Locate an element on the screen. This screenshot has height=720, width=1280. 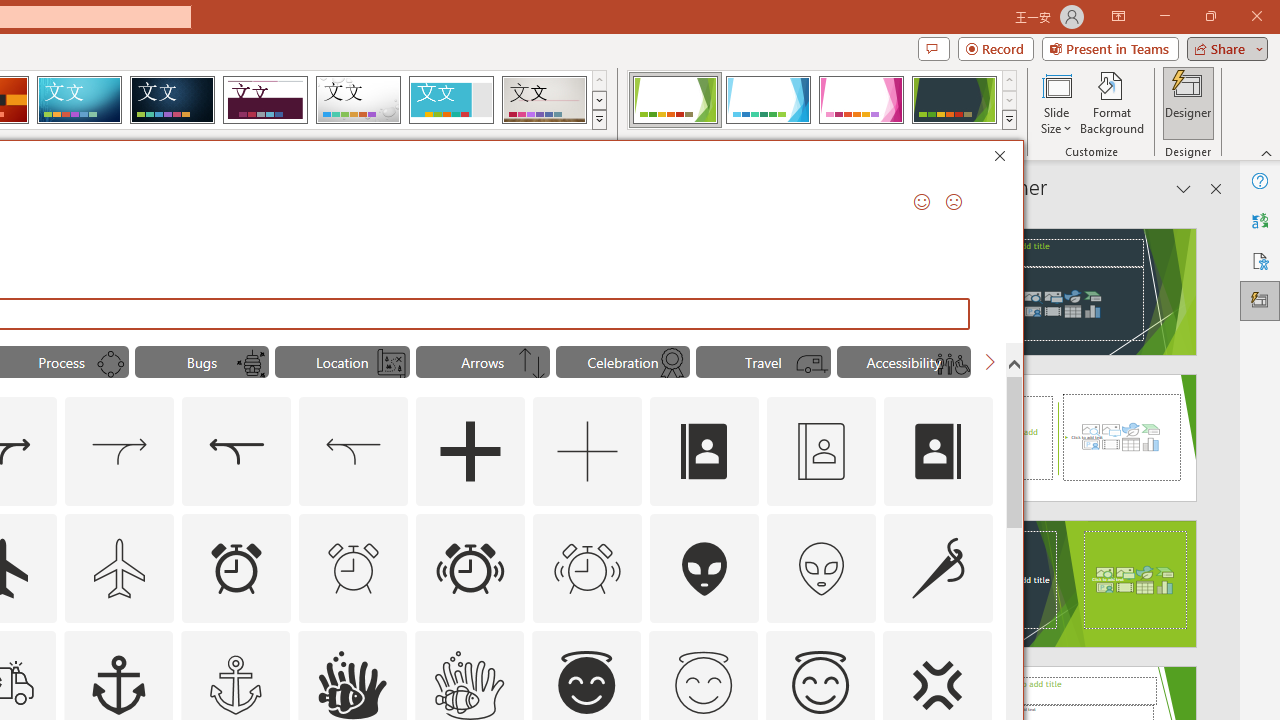
AutomationID: Icons_Trailer_M is located at coordinates (812, 364).